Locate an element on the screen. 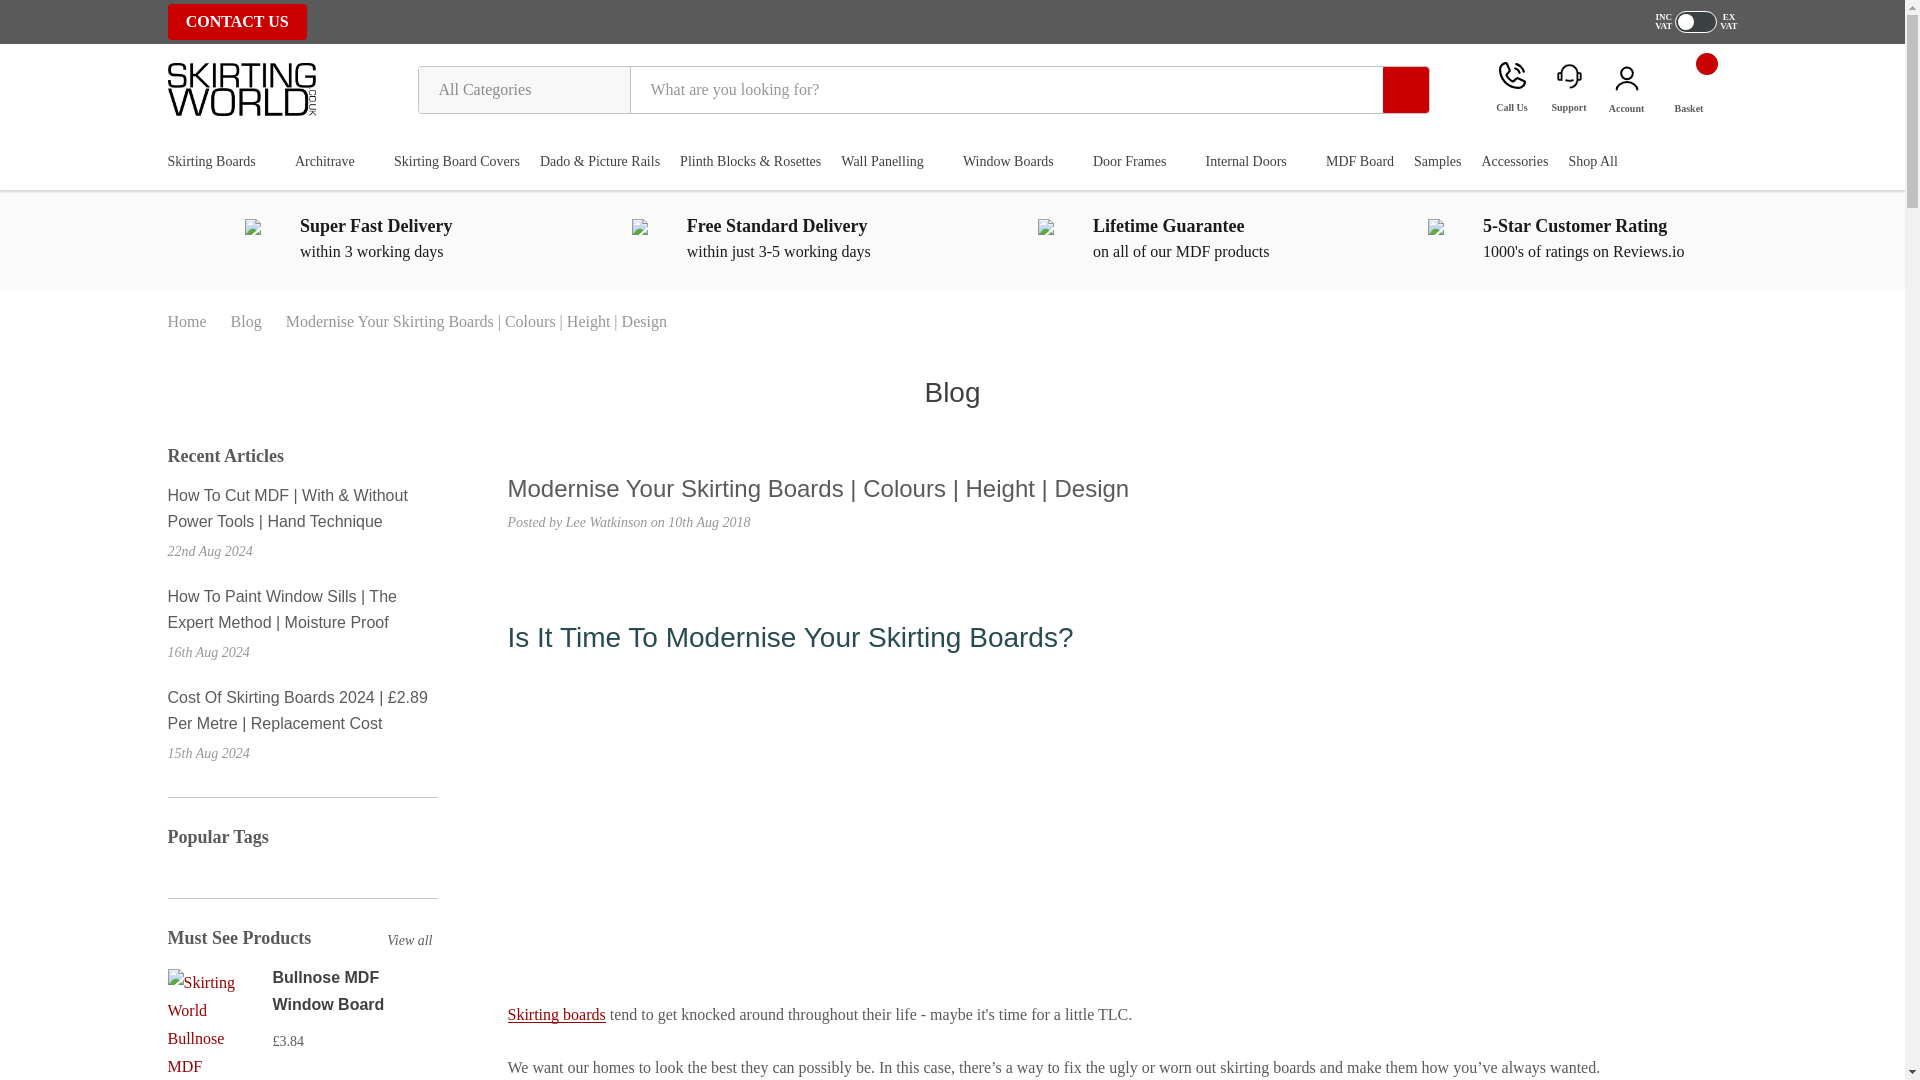 The image size is (1920, 1080). Skirting Boards is located at coordinates (212, 162).